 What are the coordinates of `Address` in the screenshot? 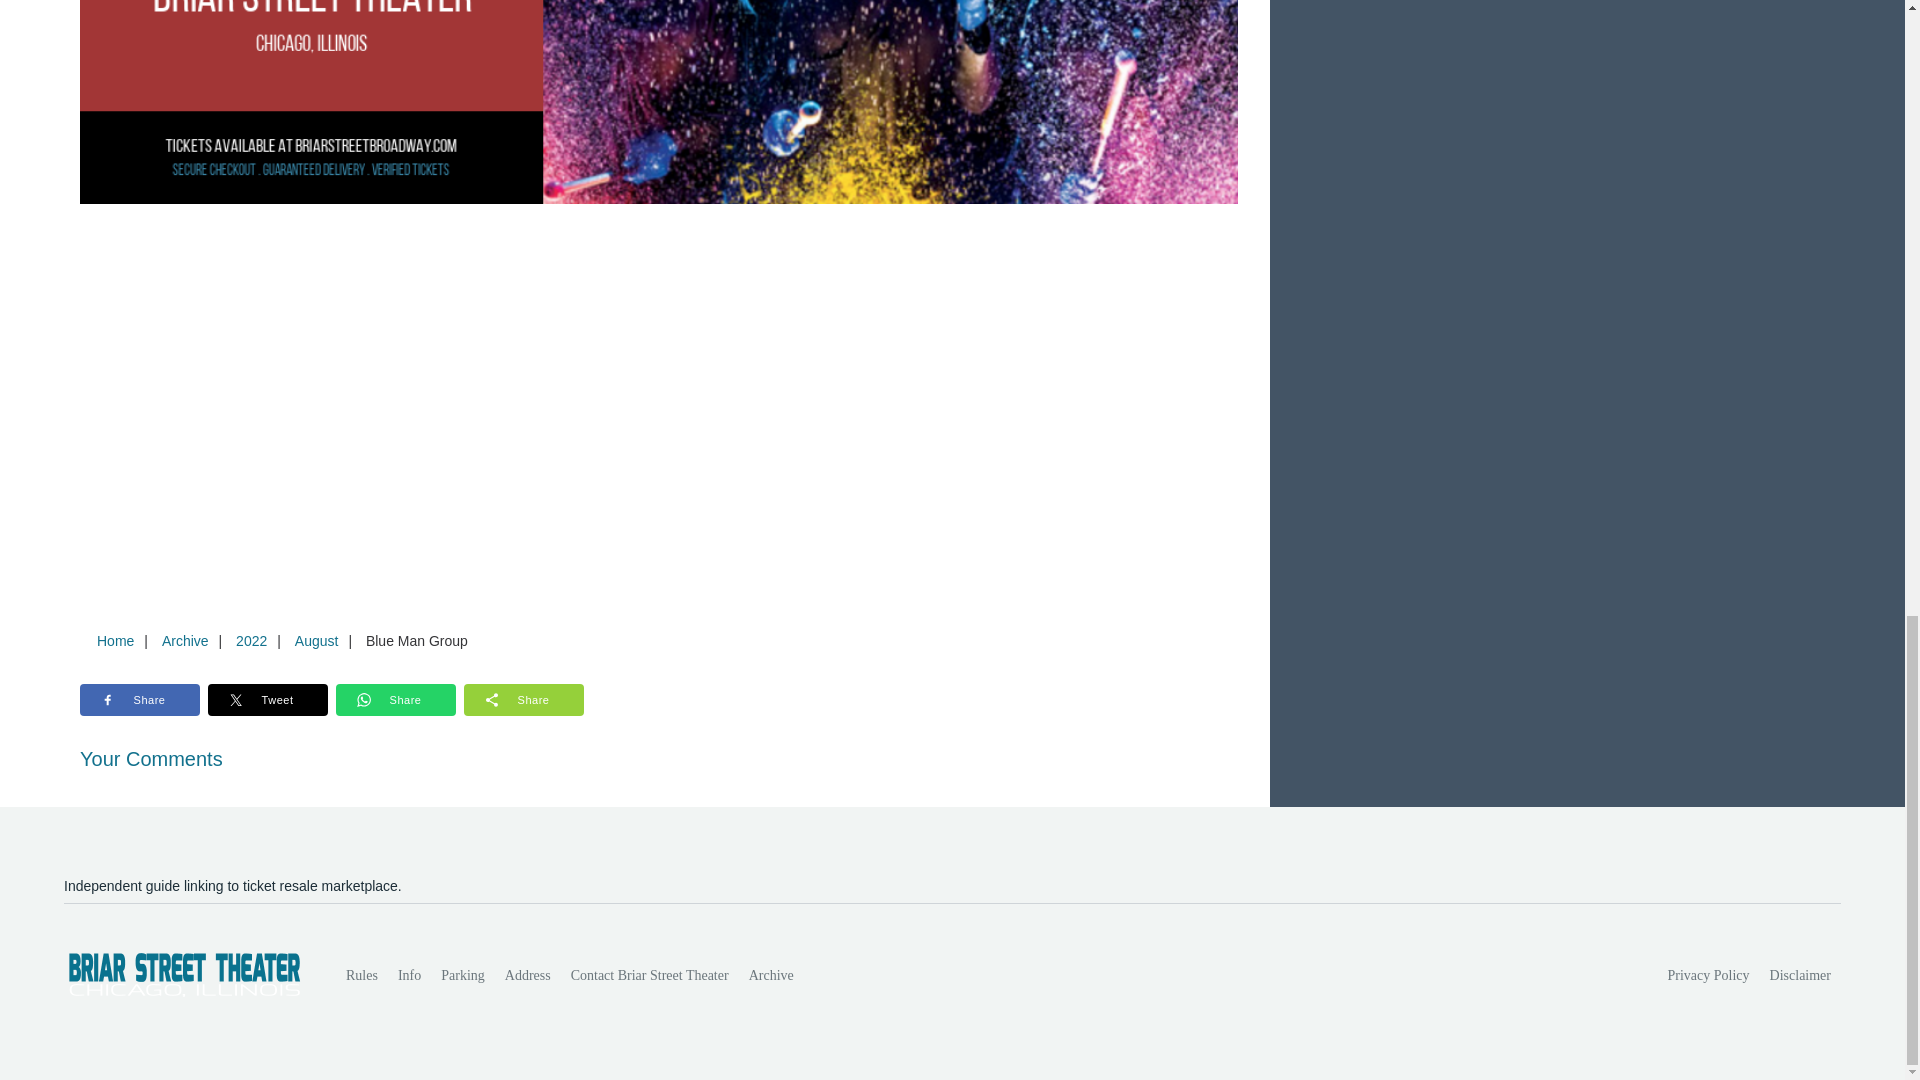 It's located at (528, 975).